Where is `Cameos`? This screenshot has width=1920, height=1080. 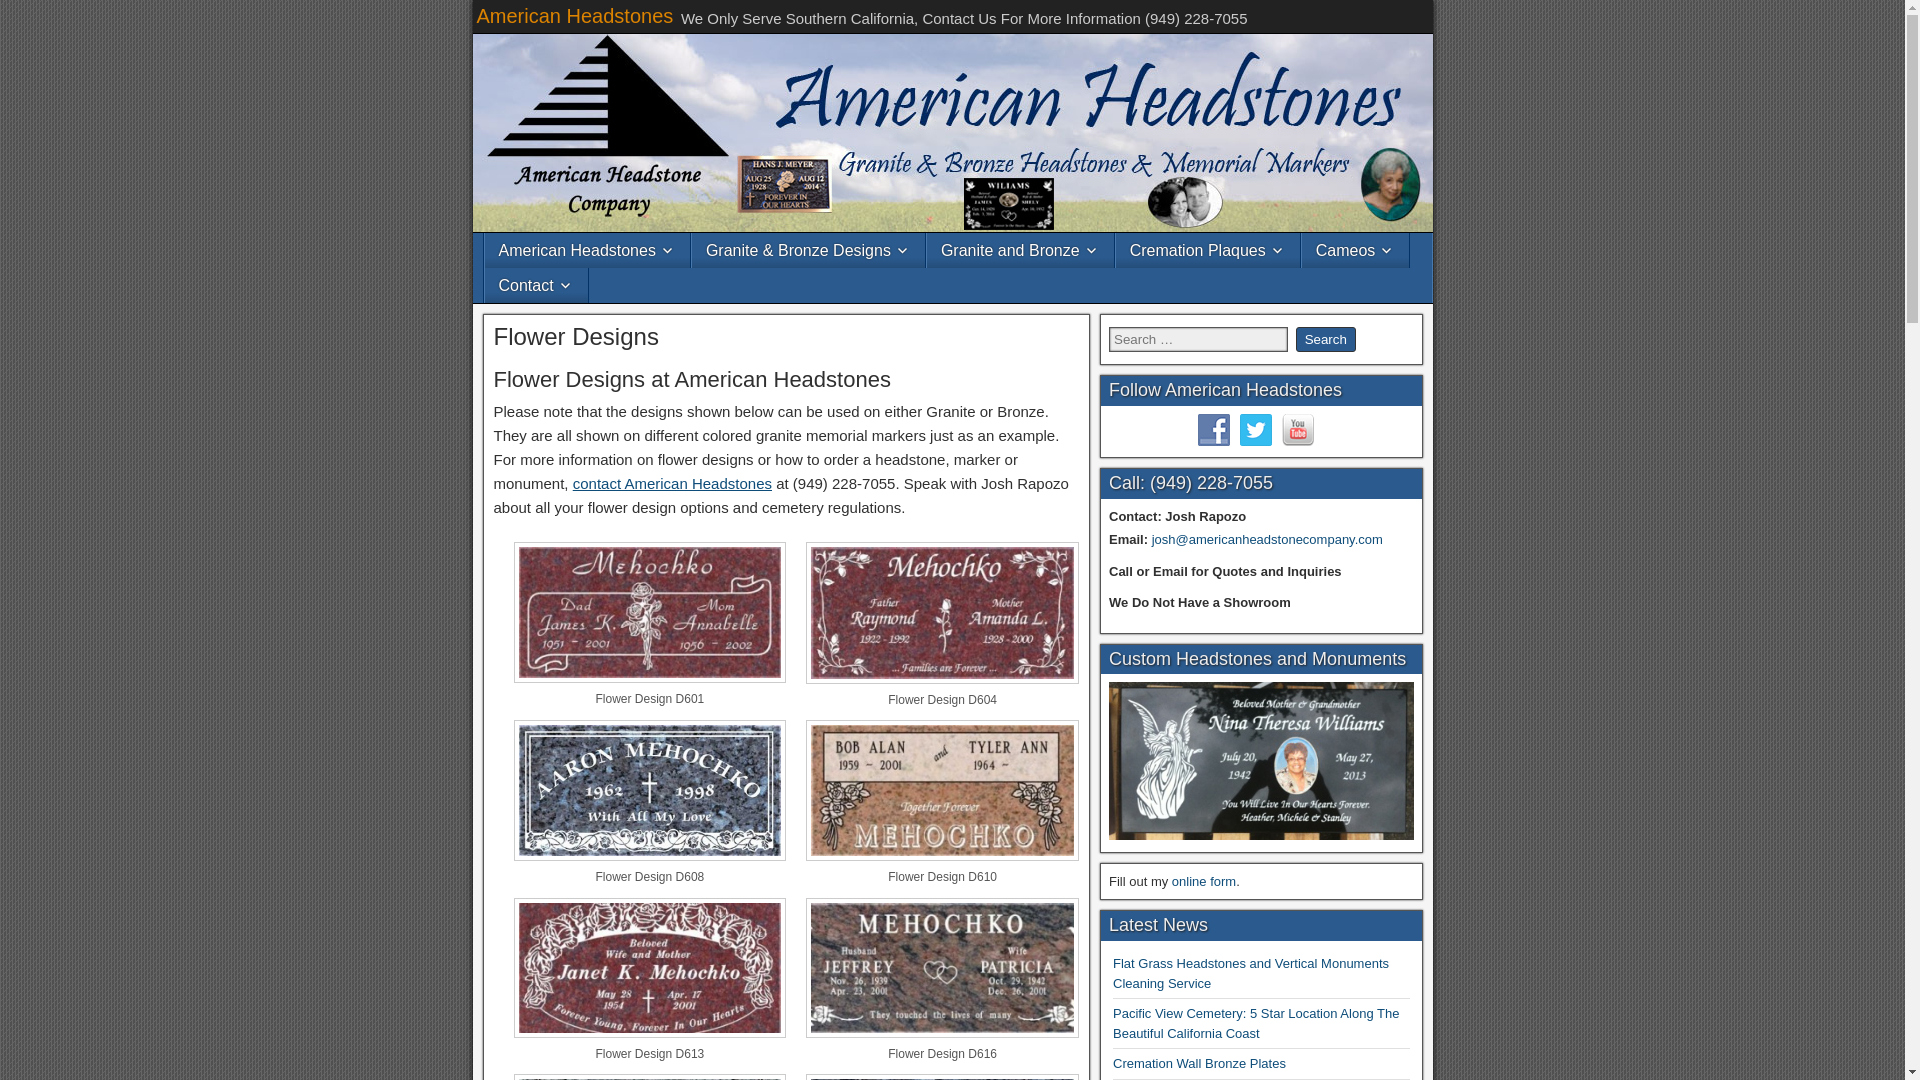
Cameos is located at coordinates (1355, 250).